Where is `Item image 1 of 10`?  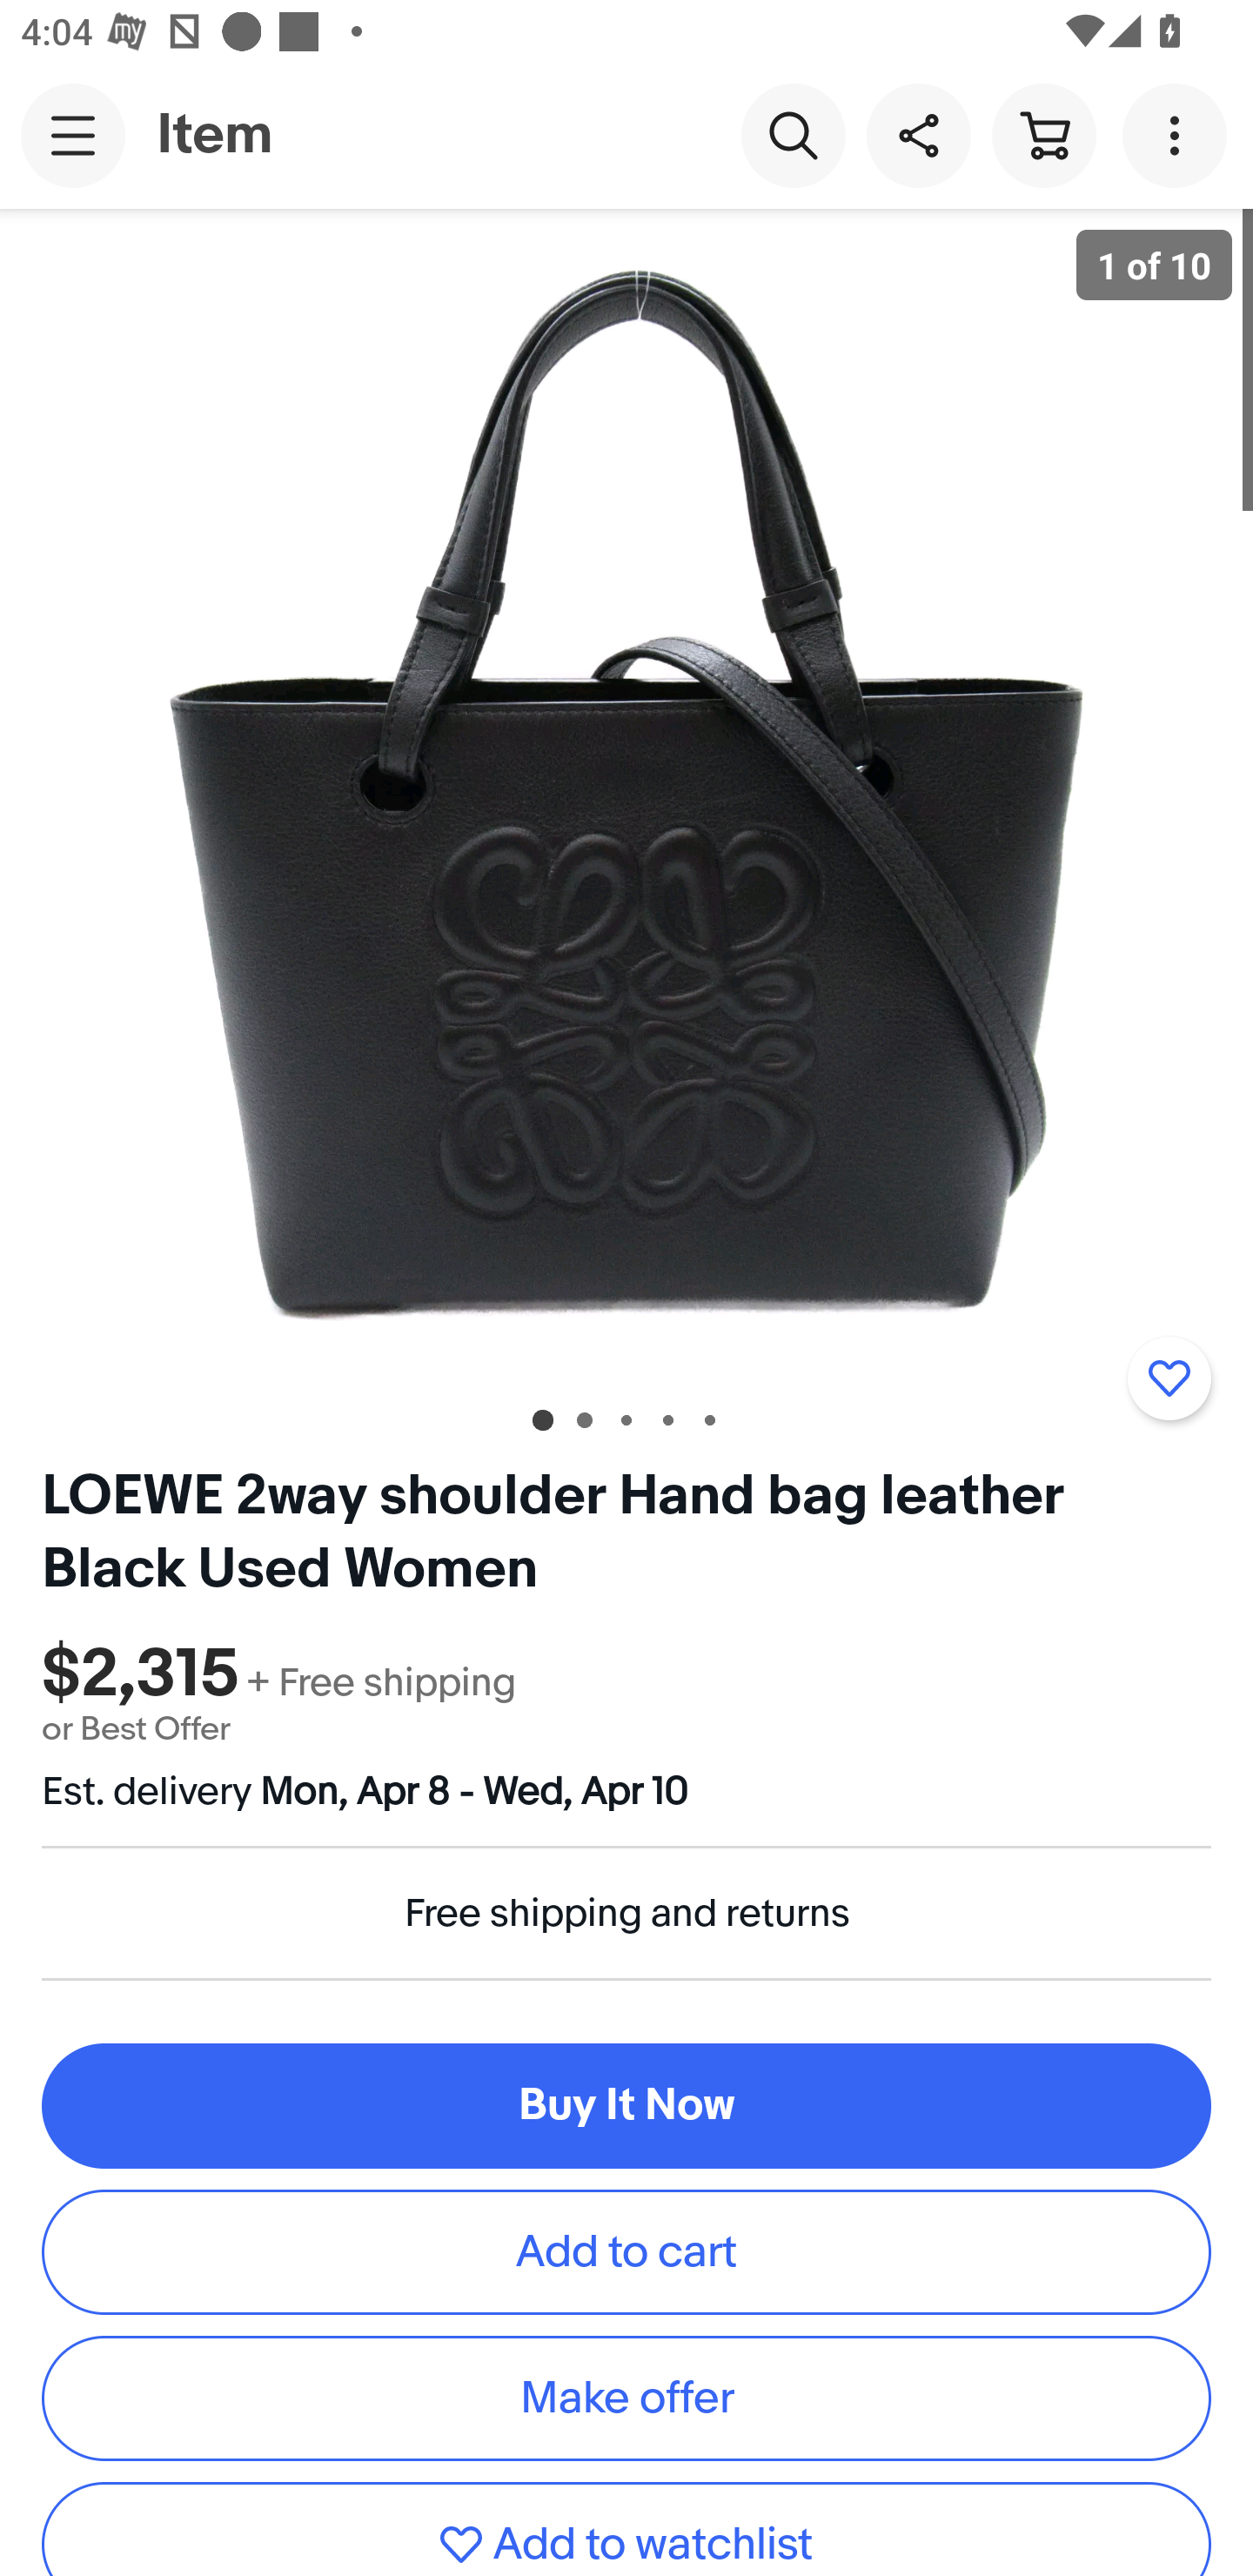 Item image 1 of 10 is located at coordinates (626, 793).